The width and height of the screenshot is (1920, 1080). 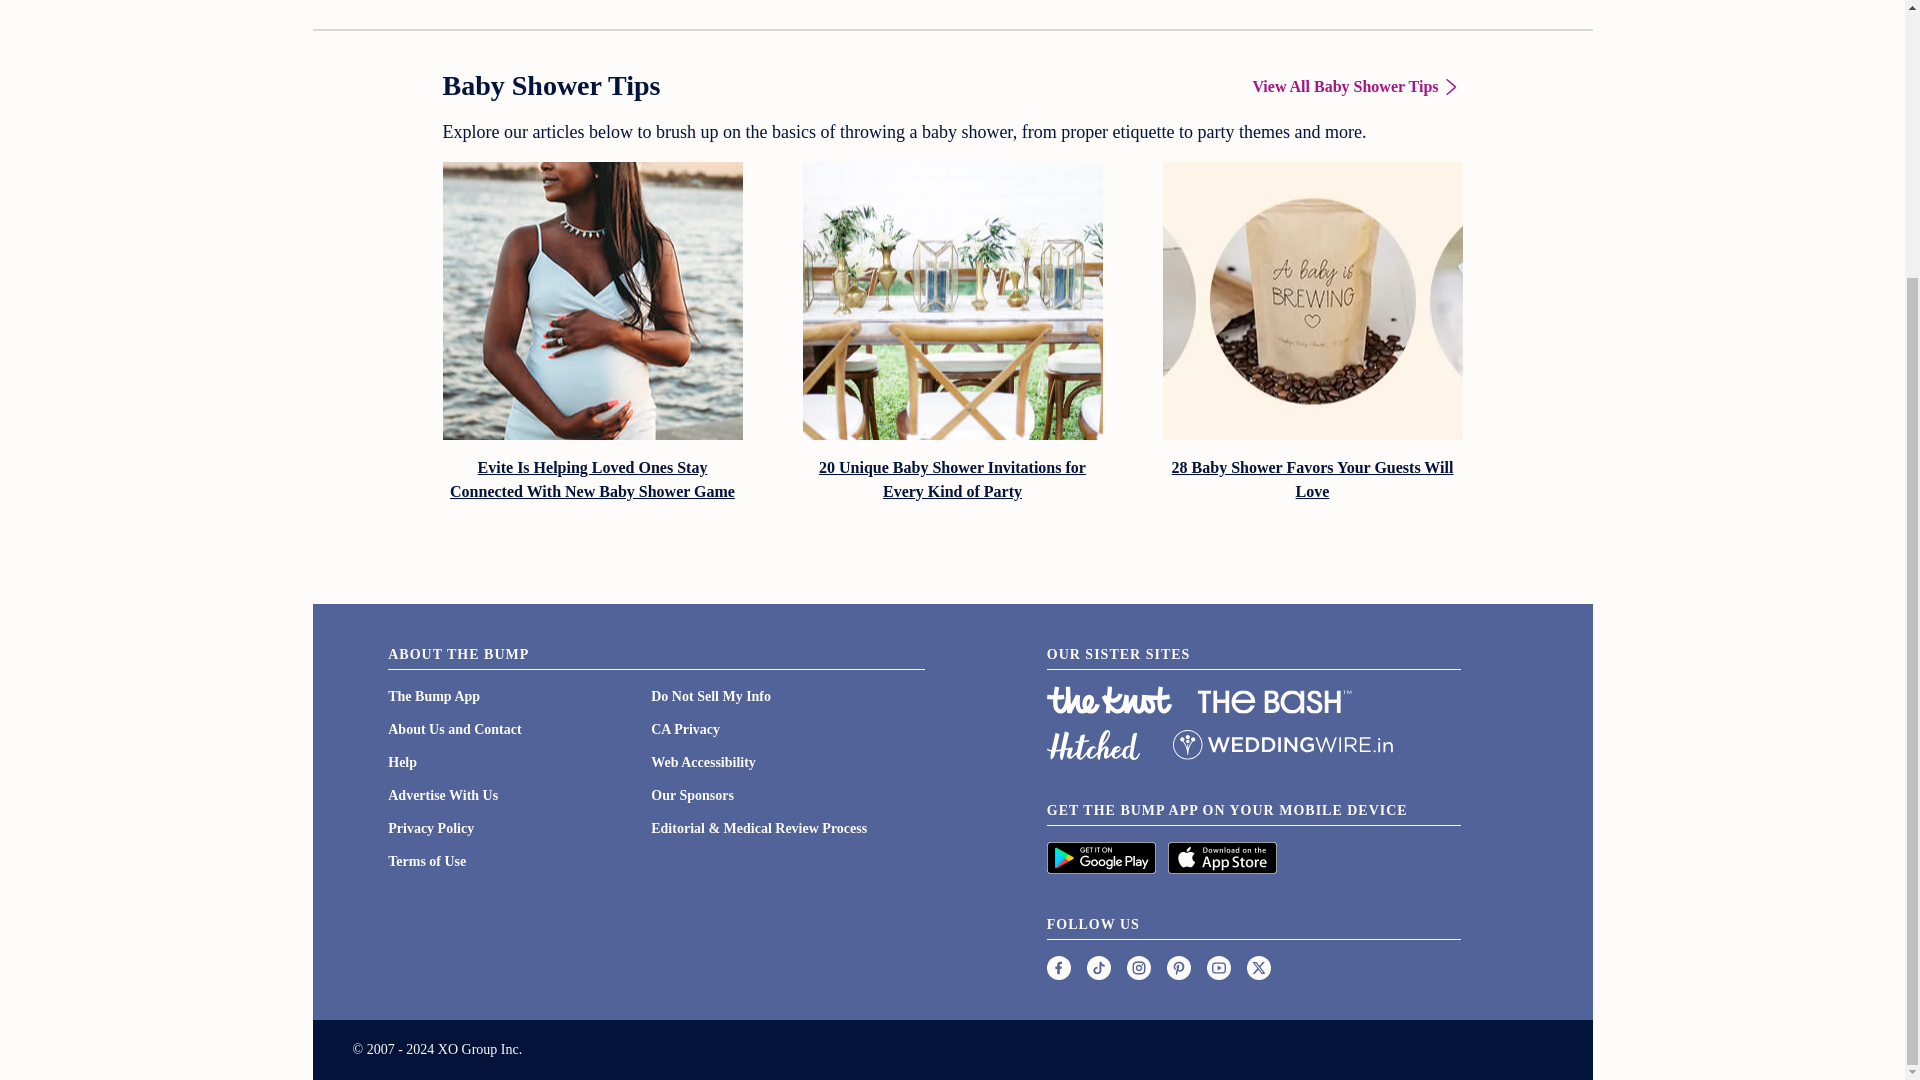 What do you see at coordinates (703, 762) in the screenshot?
I see `Web Accessibility` at bounding box center [703, 762].